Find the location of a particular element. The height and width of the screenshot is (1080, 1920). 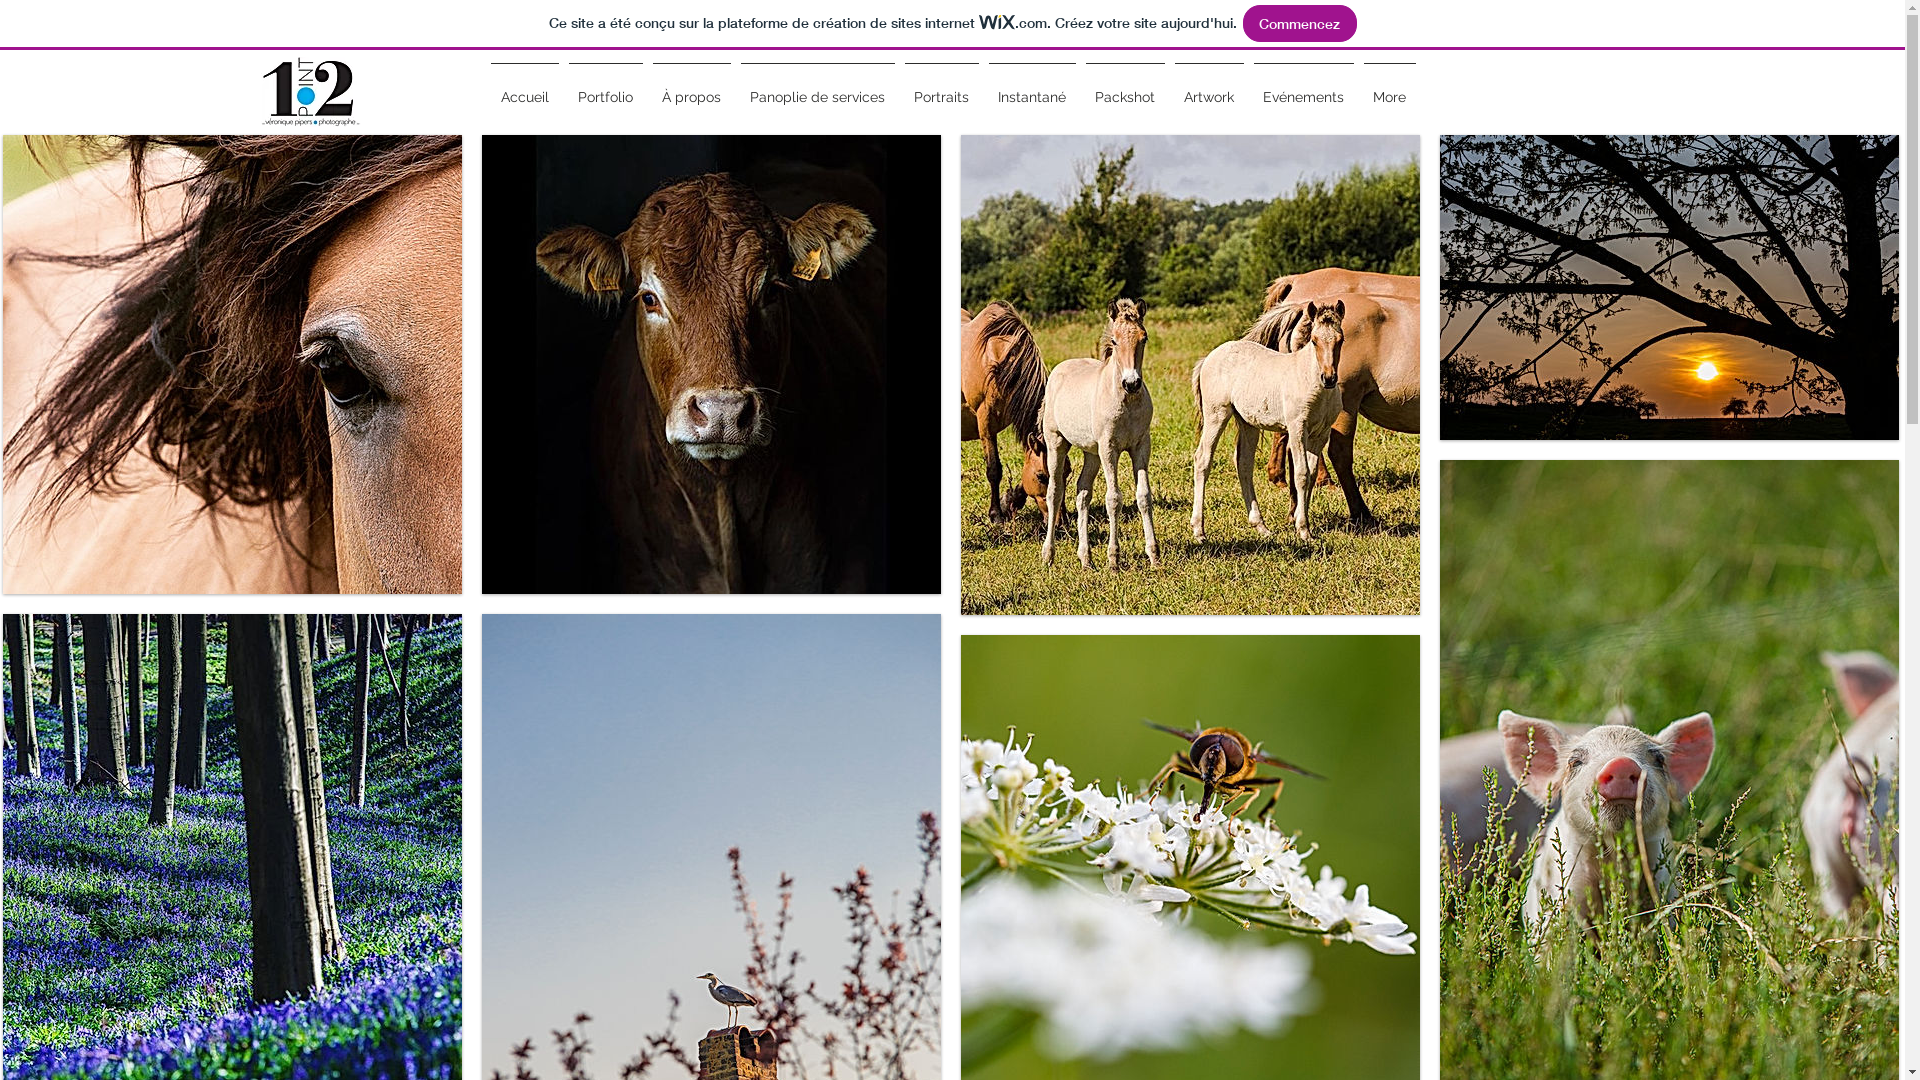

Portraits is located at coordinates (942, 88).